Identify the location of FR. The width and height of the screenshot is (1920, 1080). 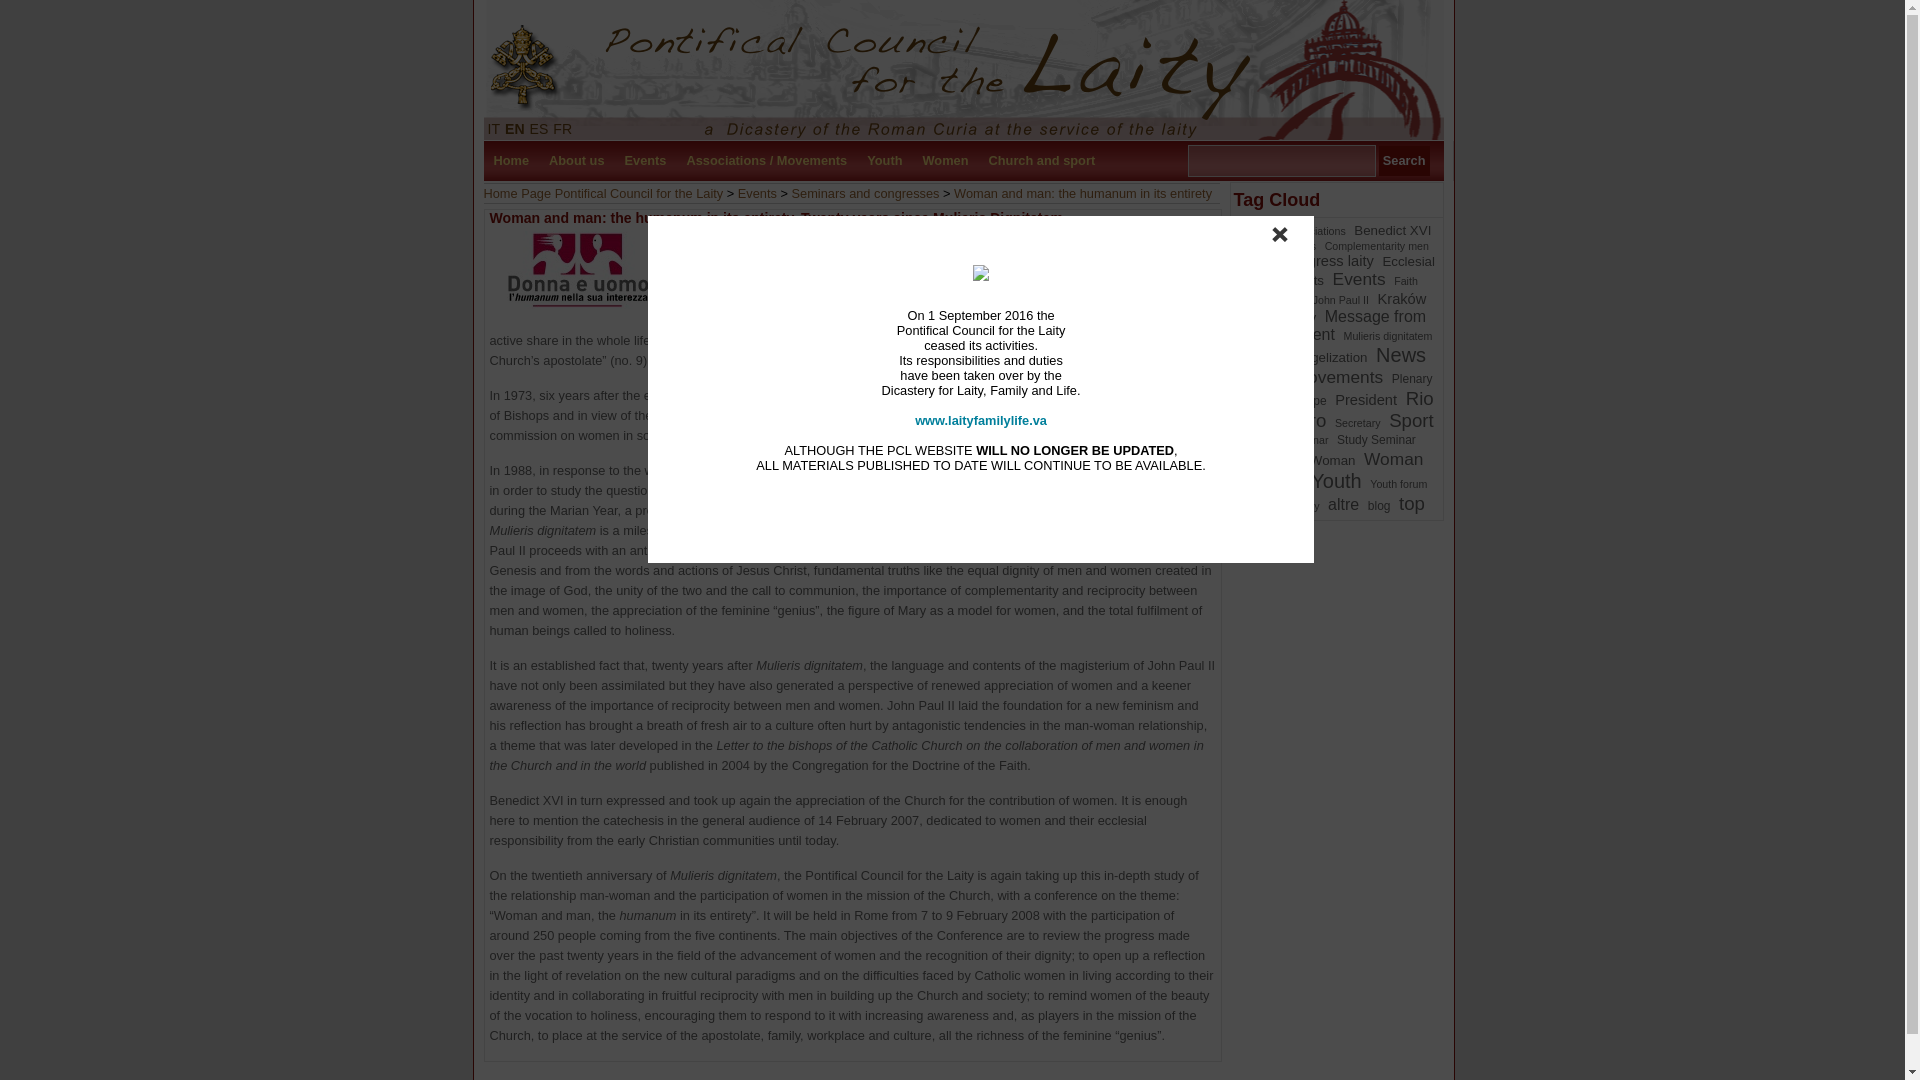
(562, 128).